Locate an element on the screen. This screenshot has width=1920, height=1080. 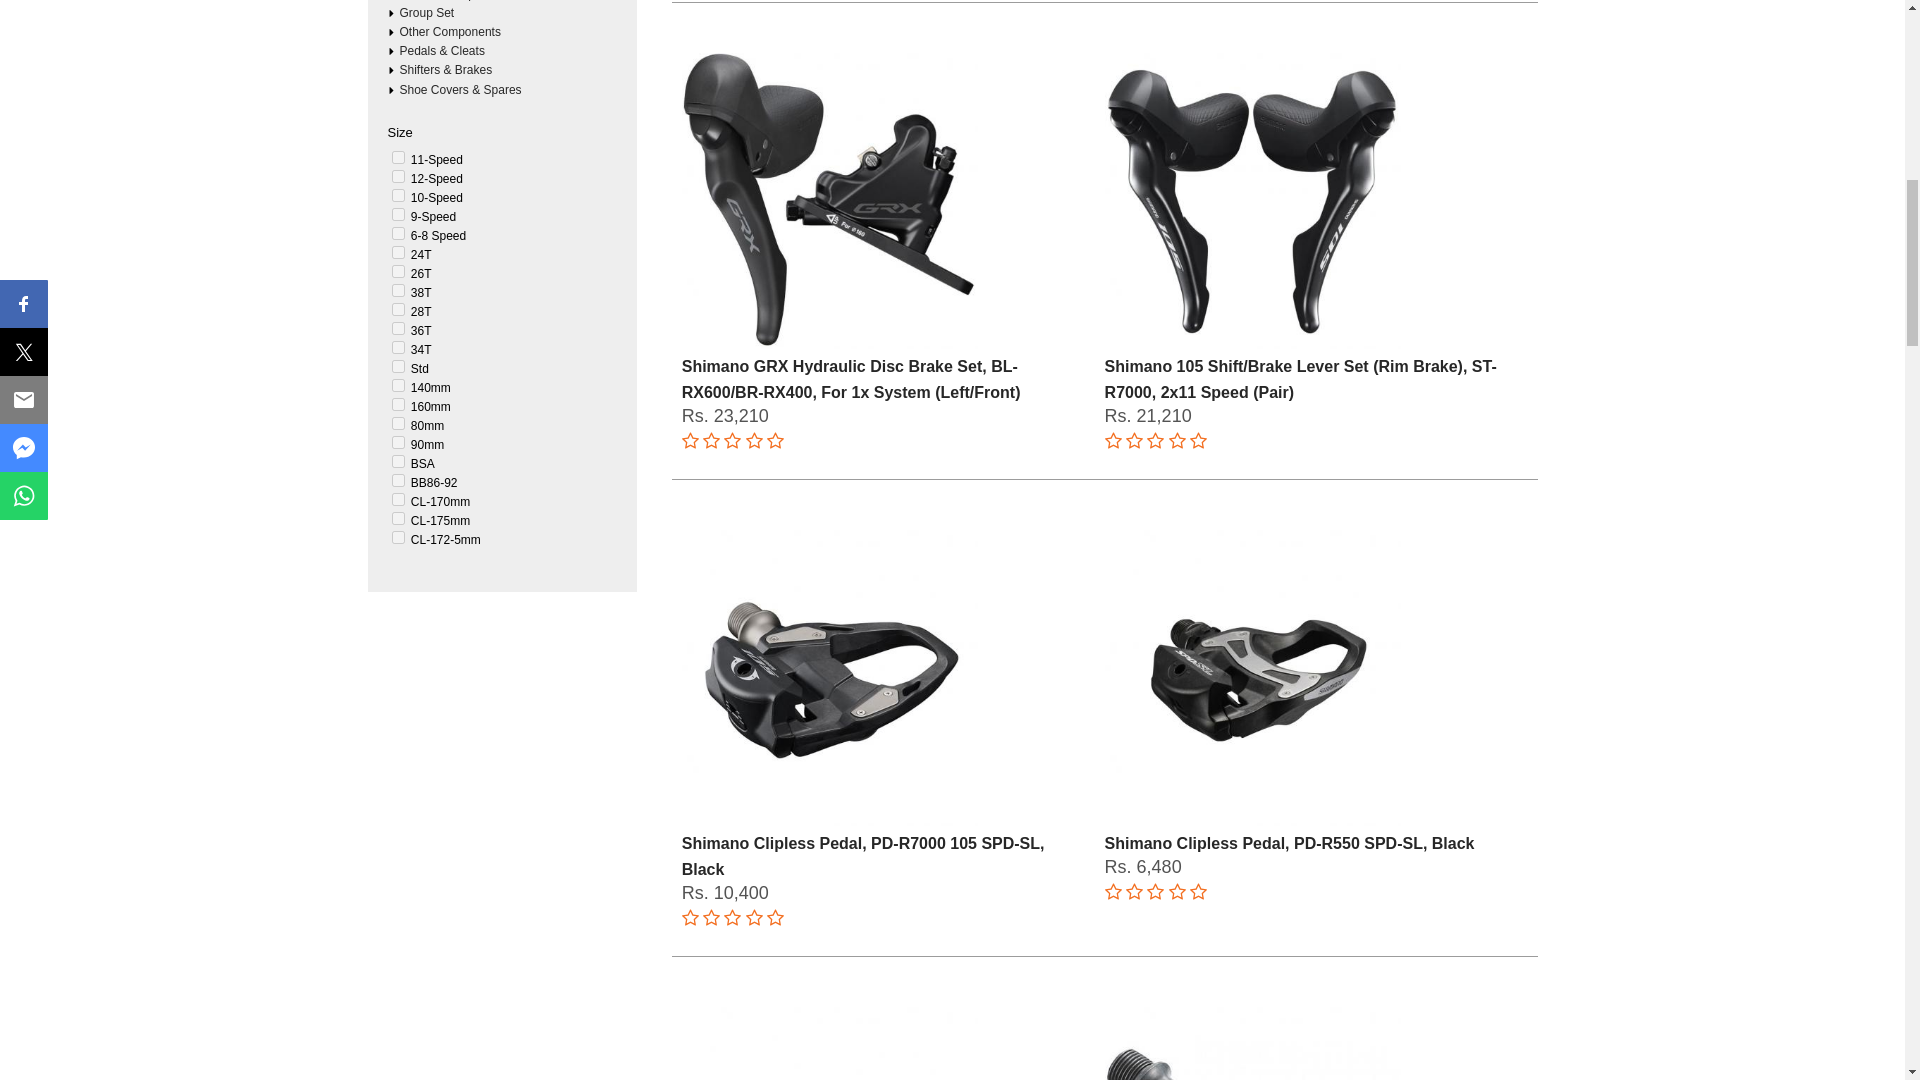
146 is located at coordinates (398, 176).